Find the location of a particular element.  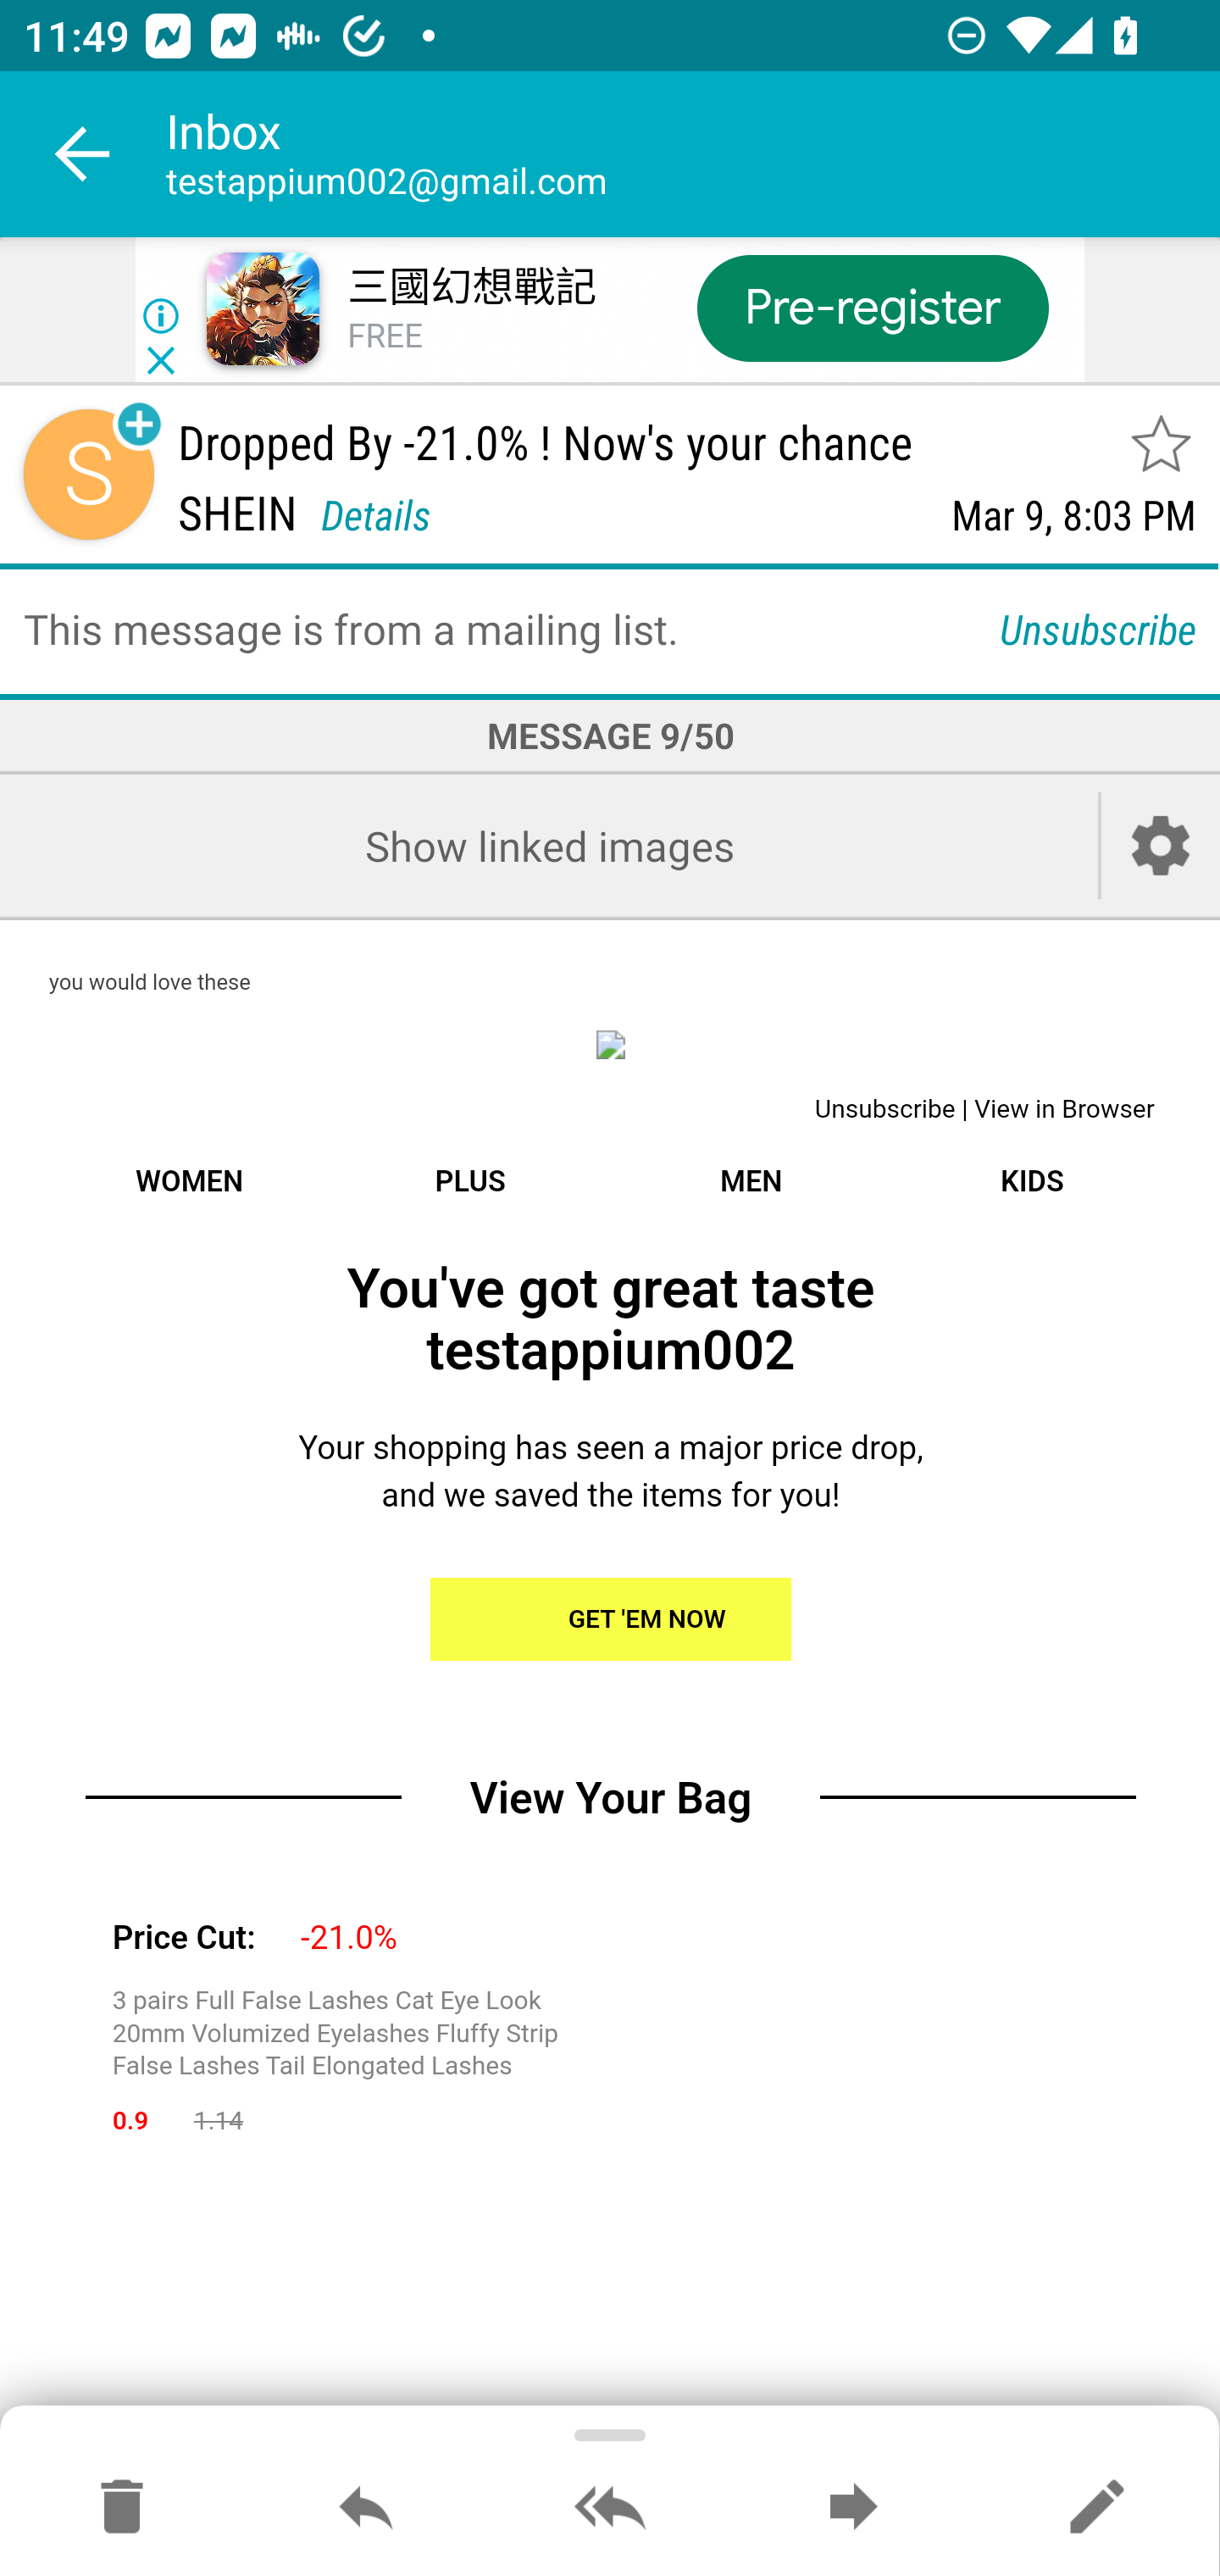

MEN is located at coordinates (750, 1181).